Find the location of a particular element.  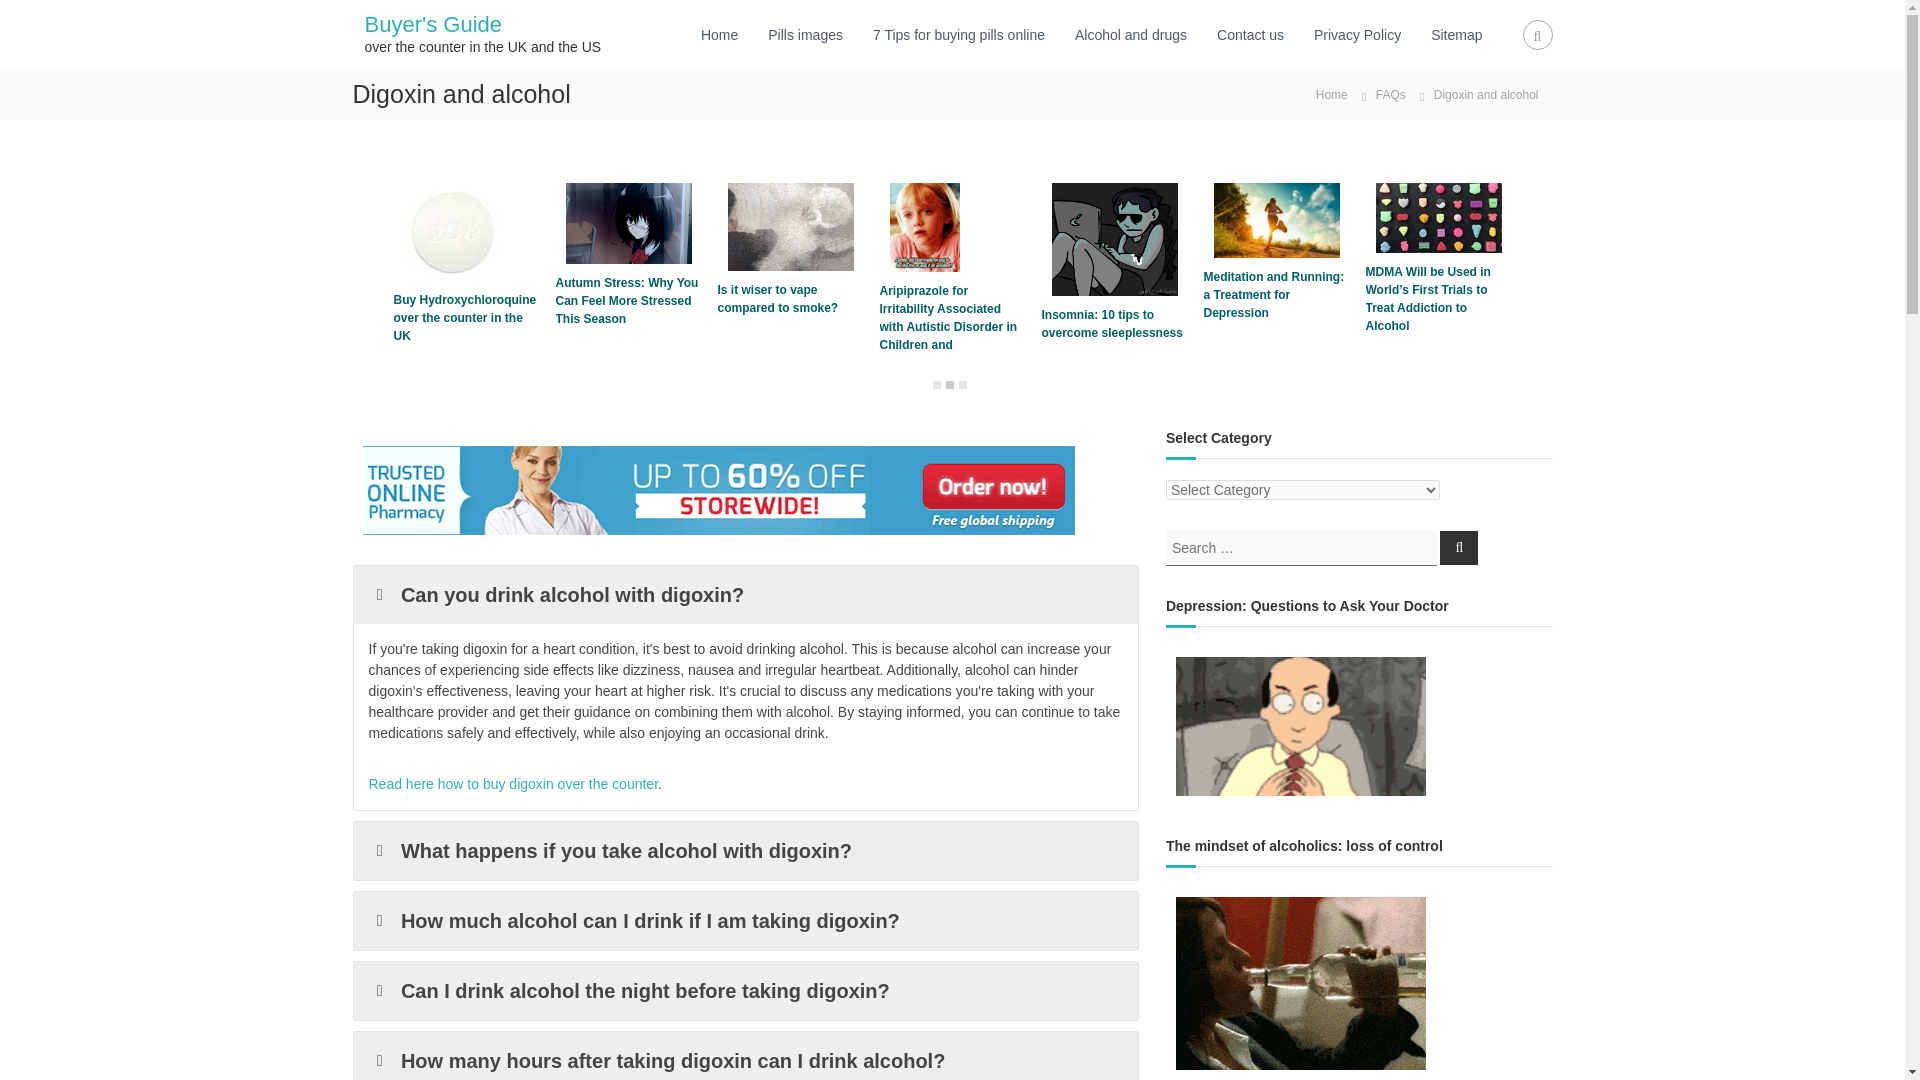

Meditation and Running: a Treatment for Depression is located at coordinates (1276, 219).